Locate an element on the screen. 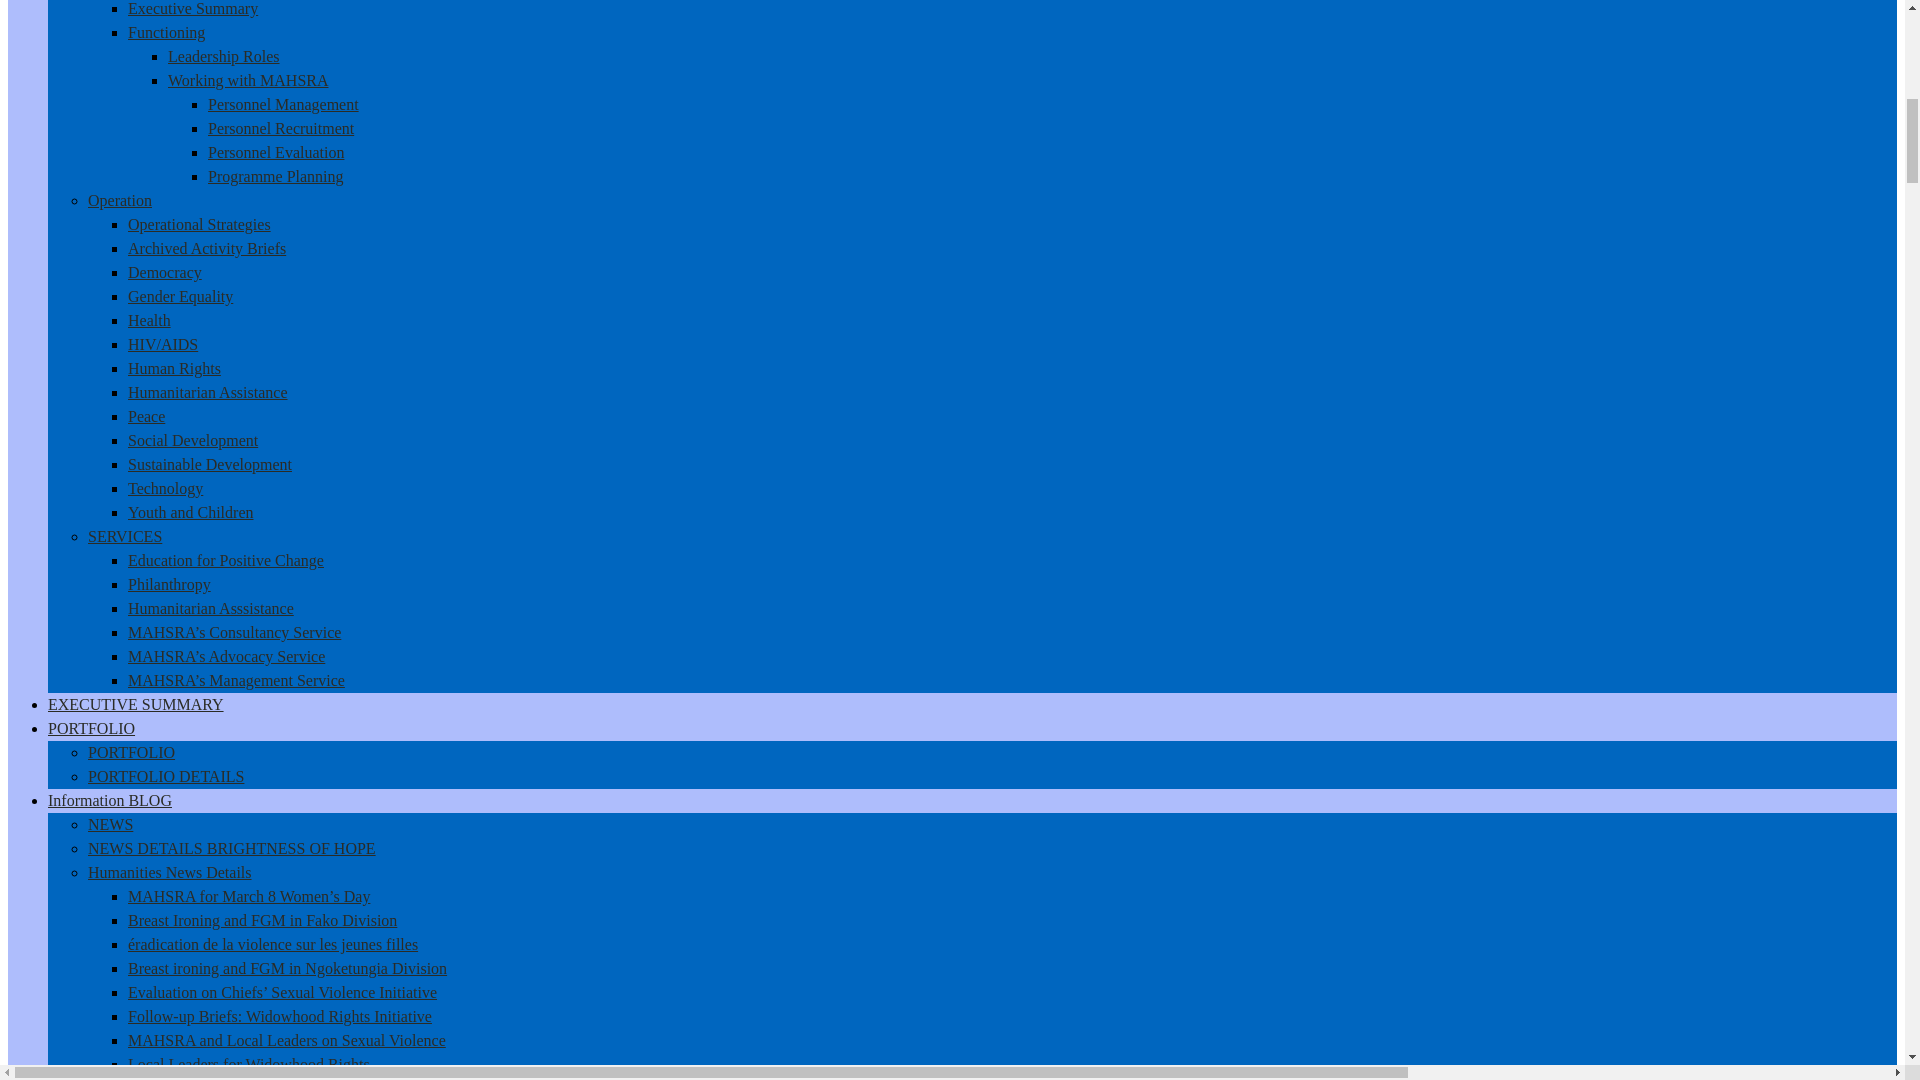  Personnel Recruitment is located at coordinates (280, 128).